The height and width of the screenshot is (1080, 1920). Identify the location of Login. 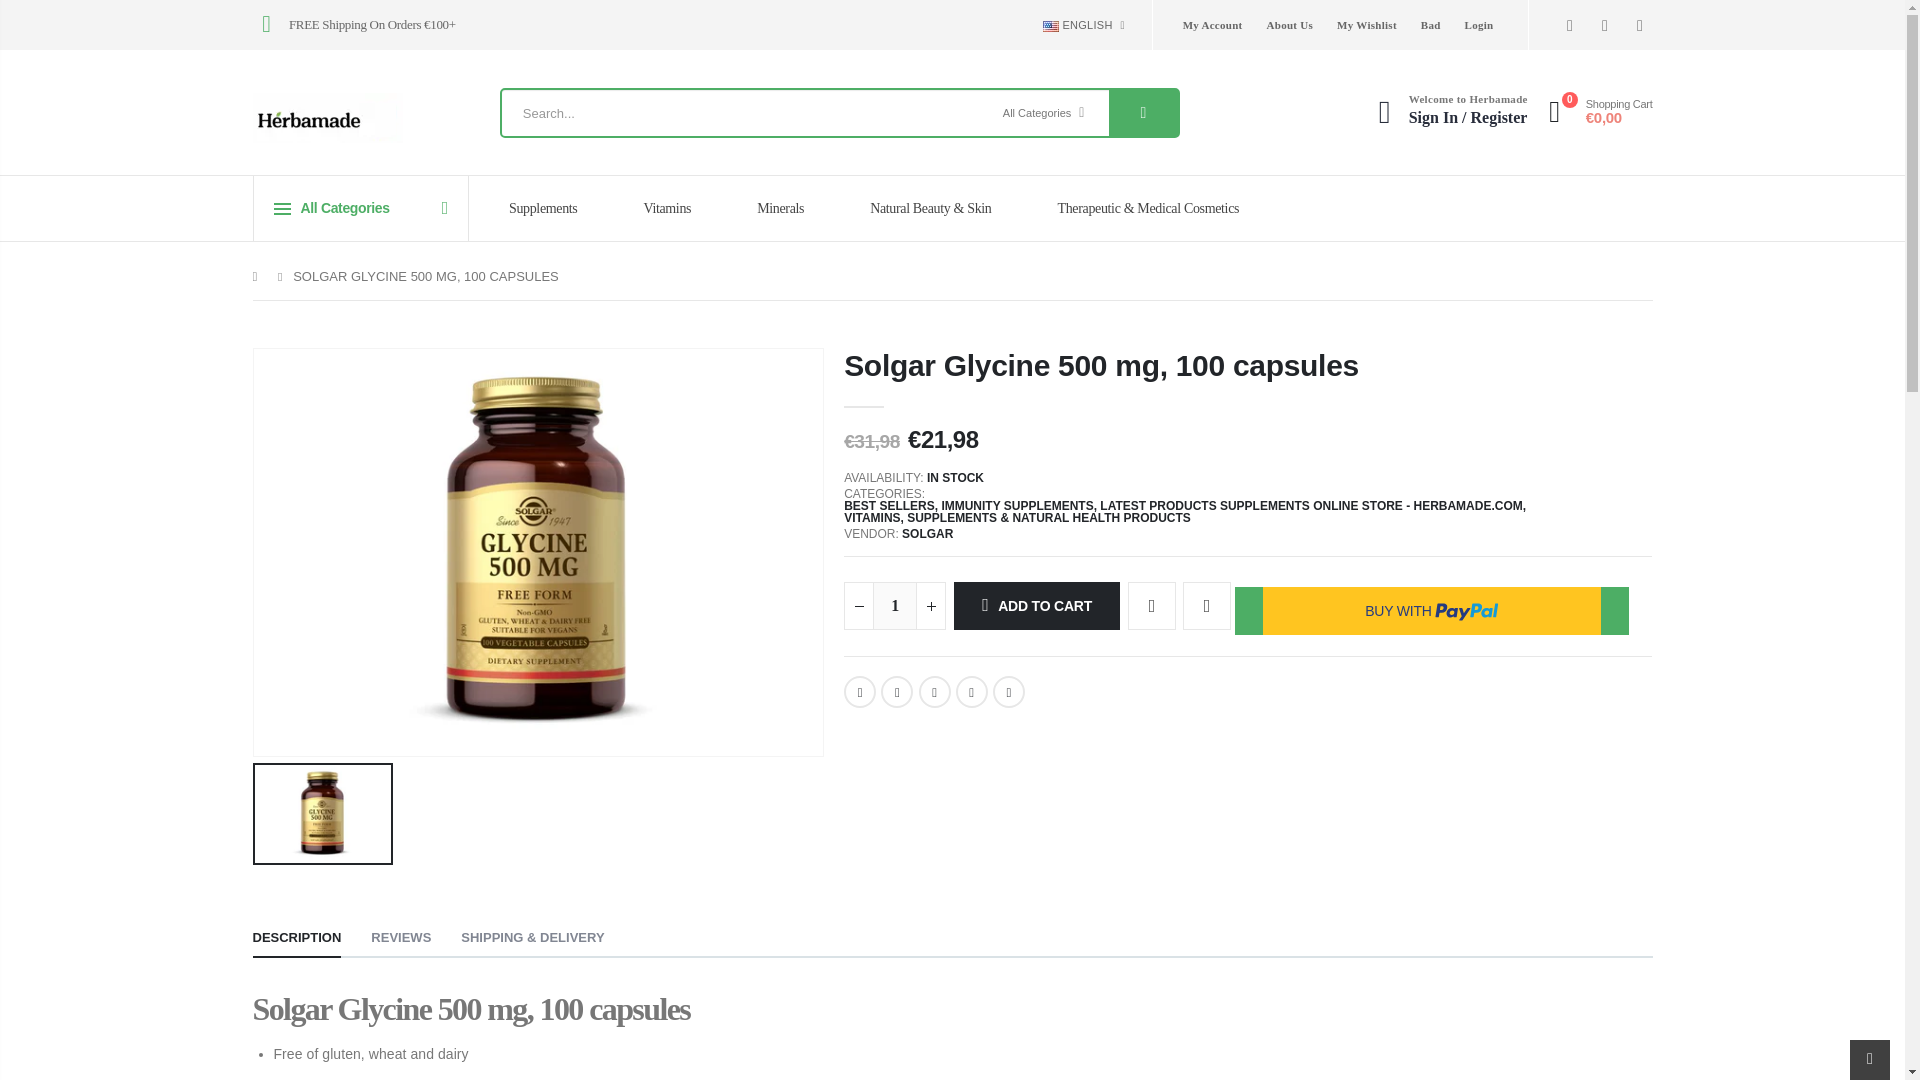
(1478, 24).